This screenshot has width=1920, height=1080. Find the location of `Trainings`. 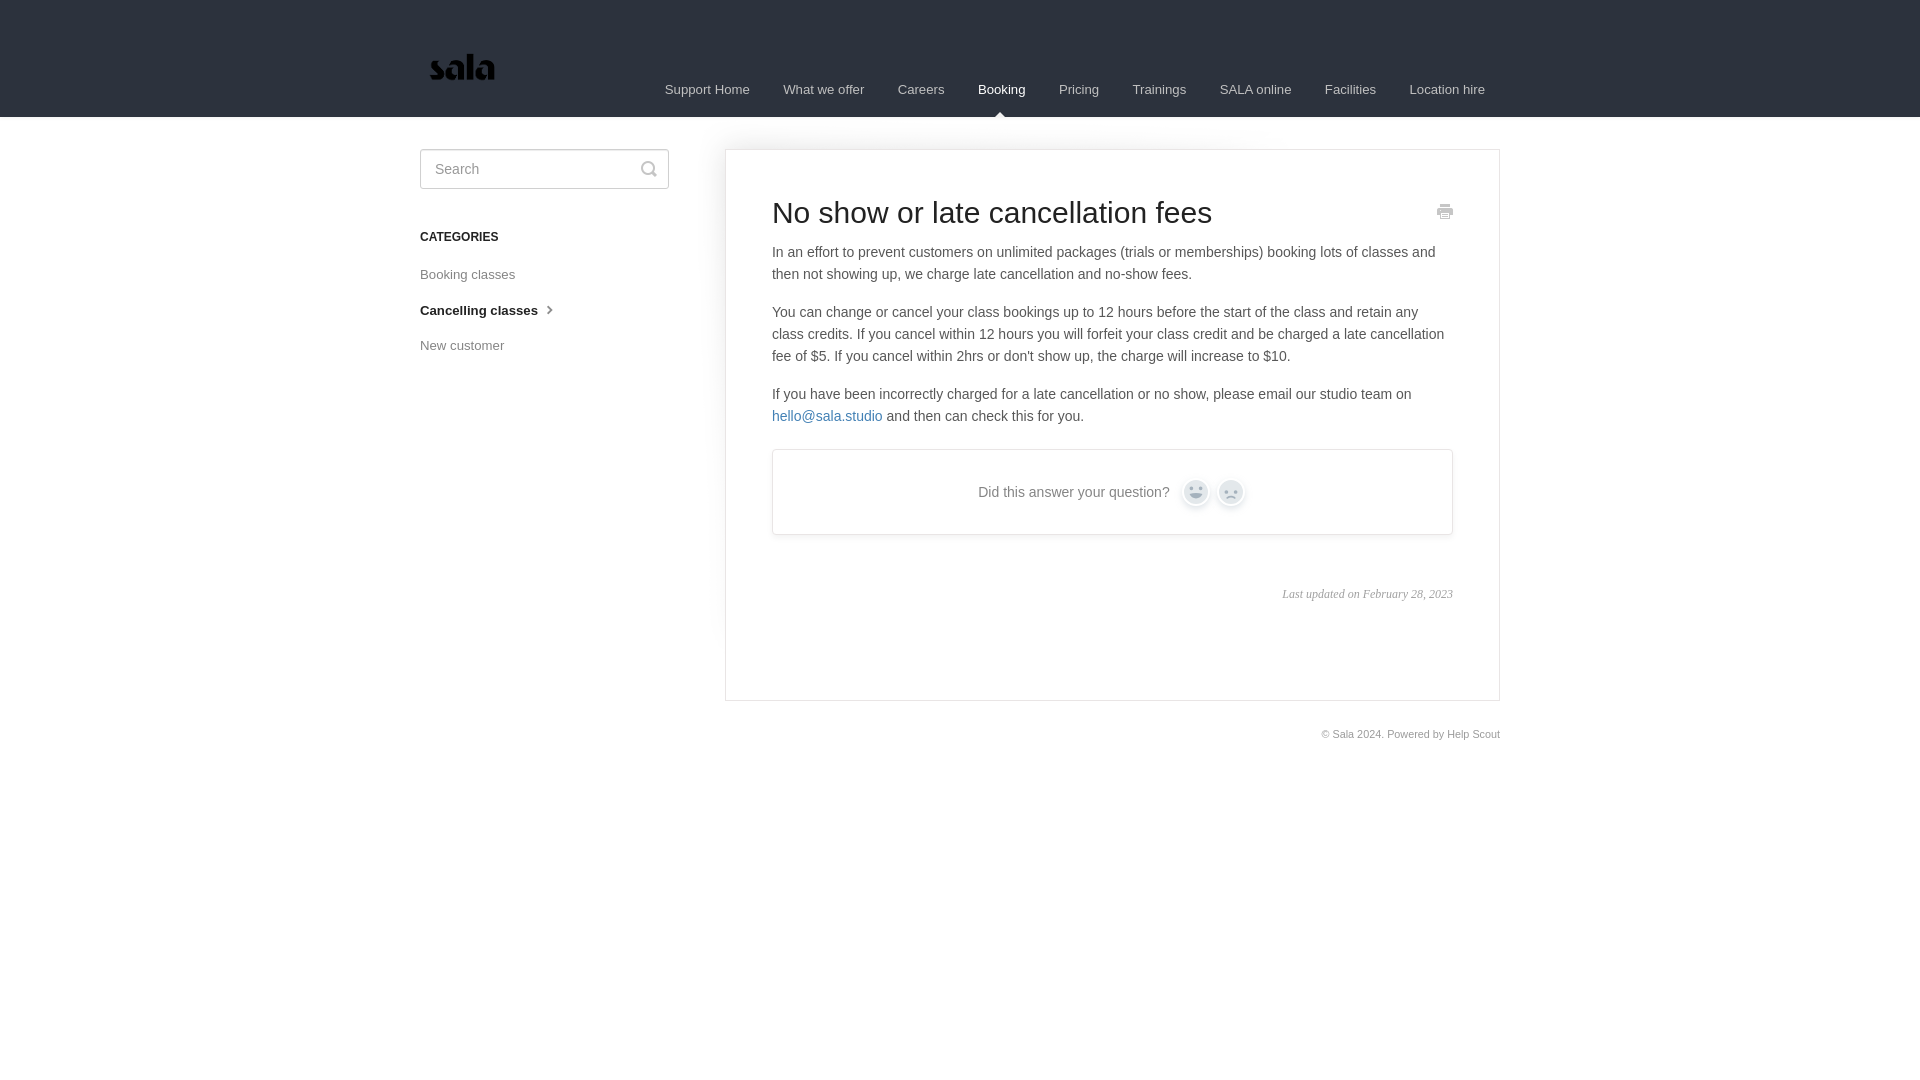

Trainings is located at coordinates (1159, 89).